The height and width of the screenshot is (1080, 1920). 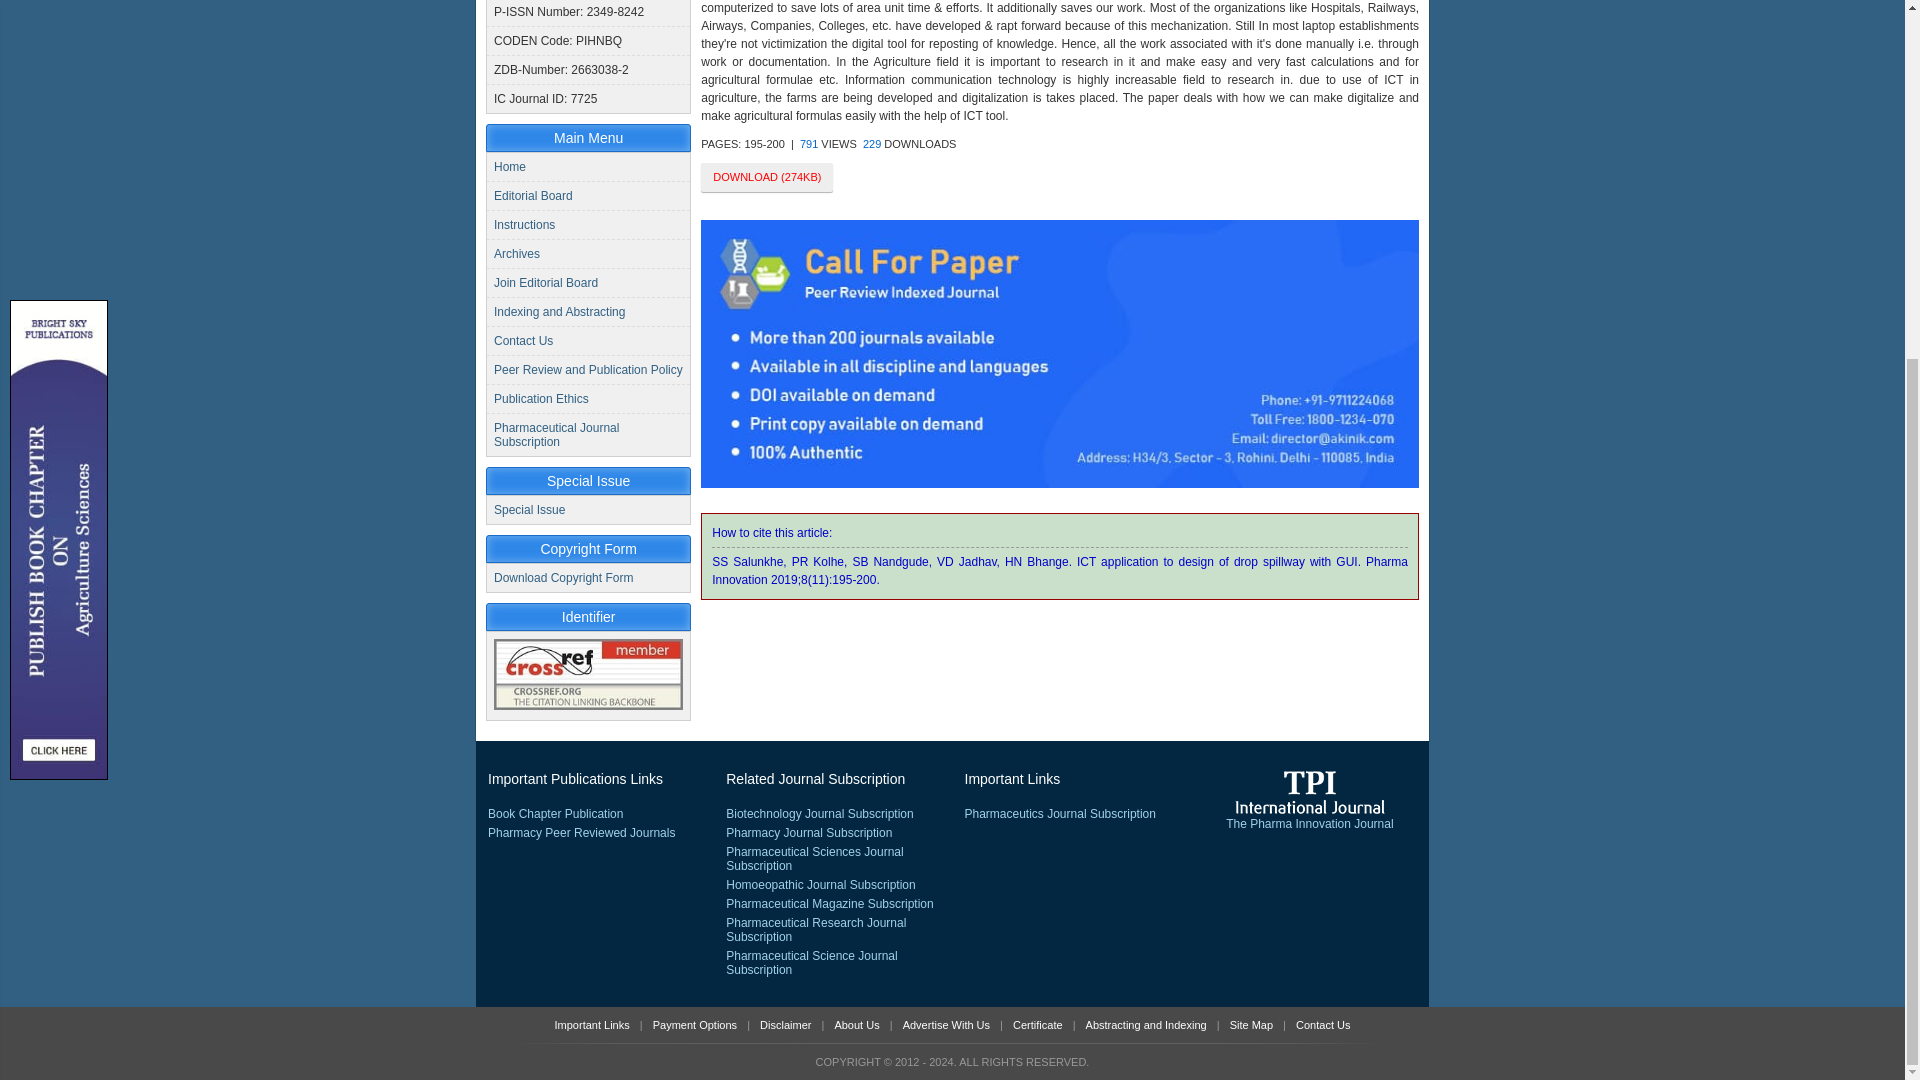 What do you see at coordinates (510, 166) in the screenshot?
I see `Home` at bounding box center [510, 166].